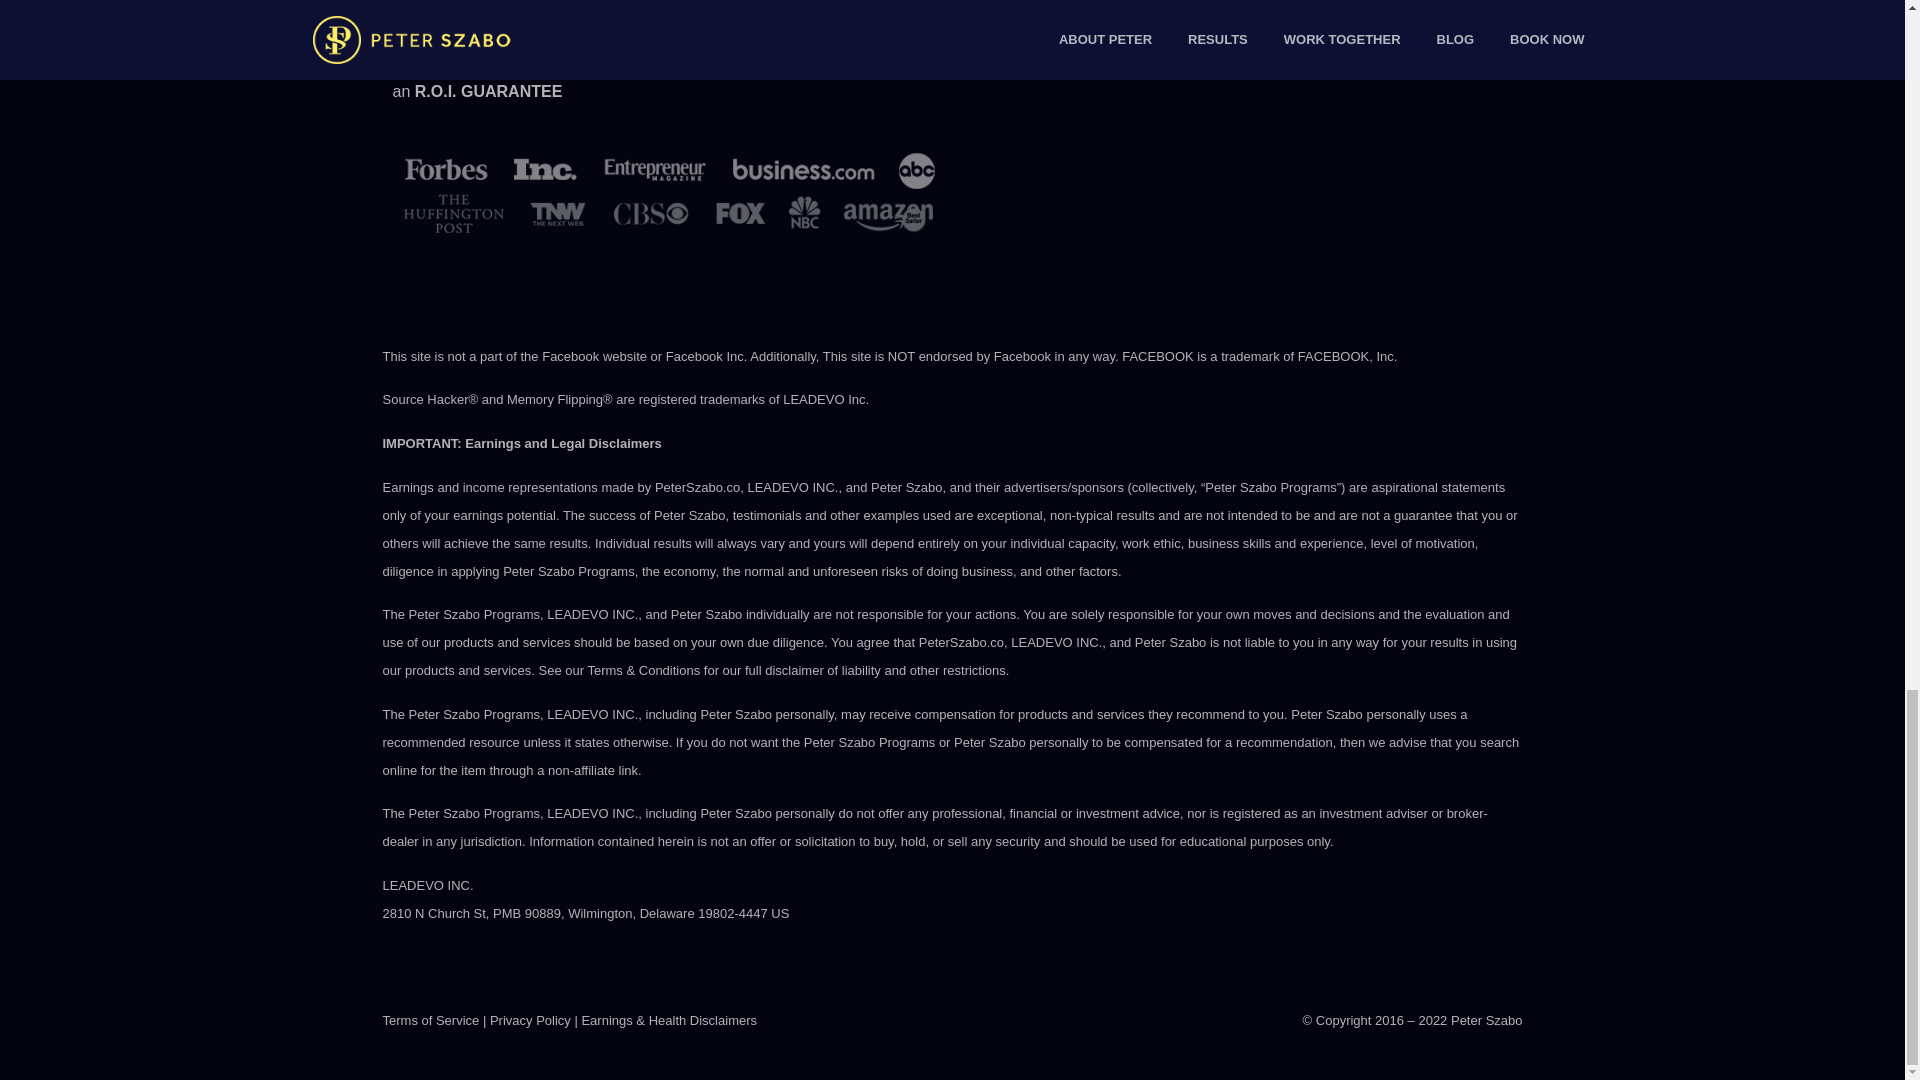 This screenshot has width=1920, height=1080. I want to click on Privacy Policy, so click(530, 1020).